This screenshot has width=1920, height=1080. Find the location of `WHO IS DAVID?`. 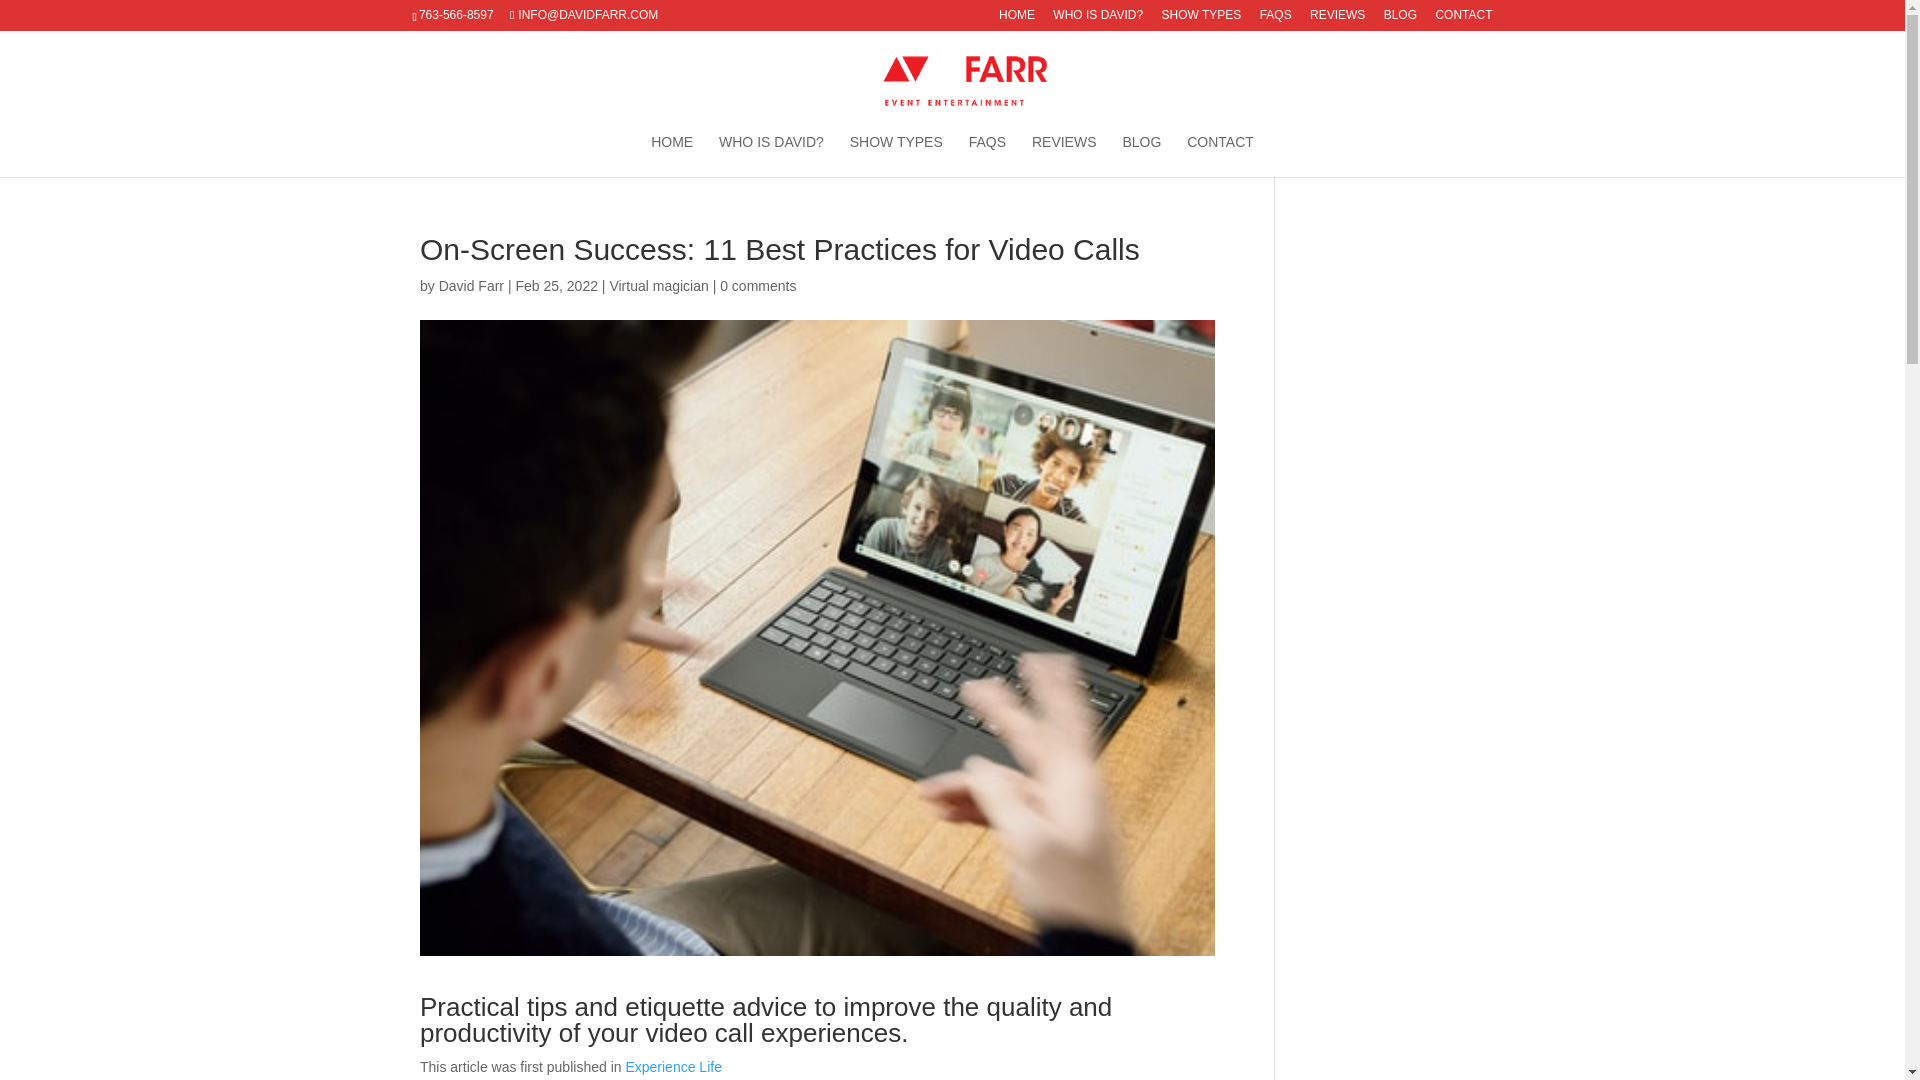

WHO IS DAVID? is located at coordinates (770, 156).